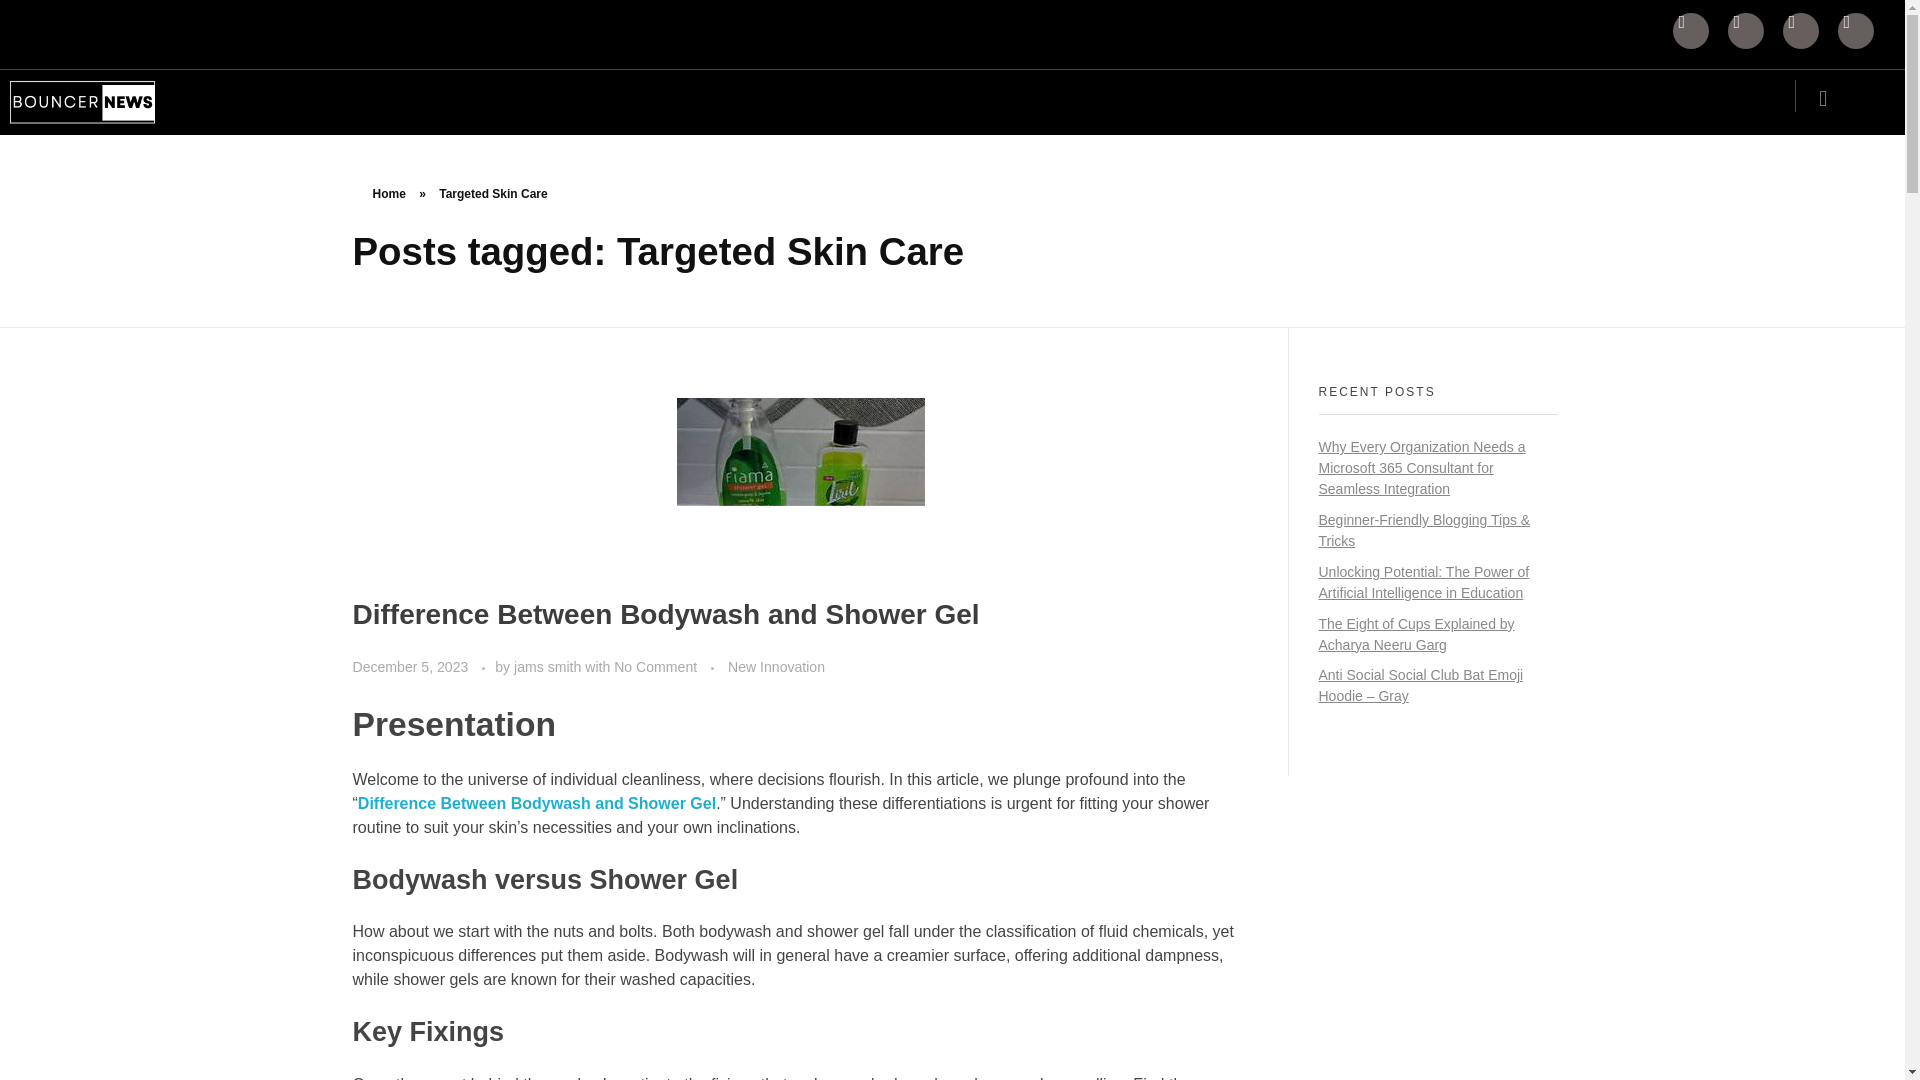 The height and width of the screenshot is (1080, 1920). Describe the element at coordinates (388, 193) in the screenshot. I see `Home` at that location.